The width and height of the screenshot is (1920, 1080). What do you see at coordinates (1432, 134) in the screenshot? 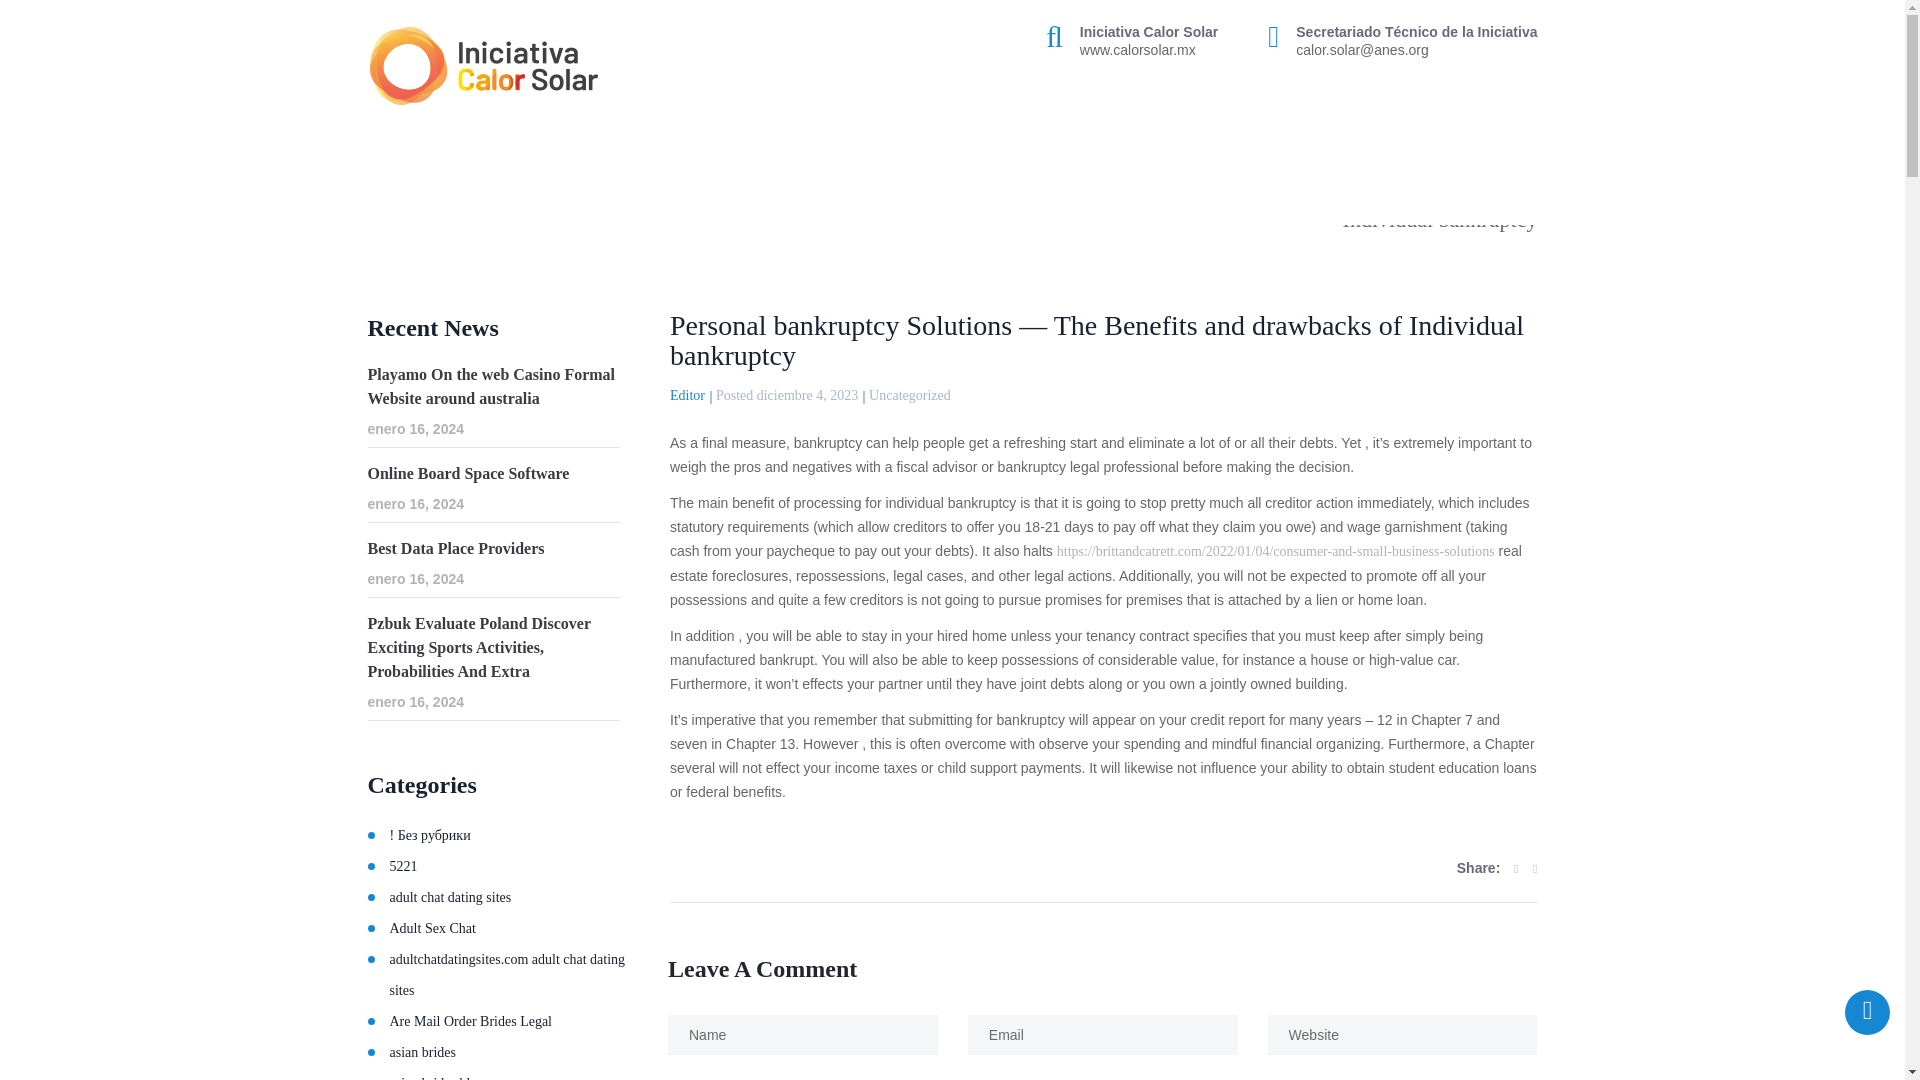
I see `RECURSOS MULTIMEDIA` at bounding box center [1432, 134].